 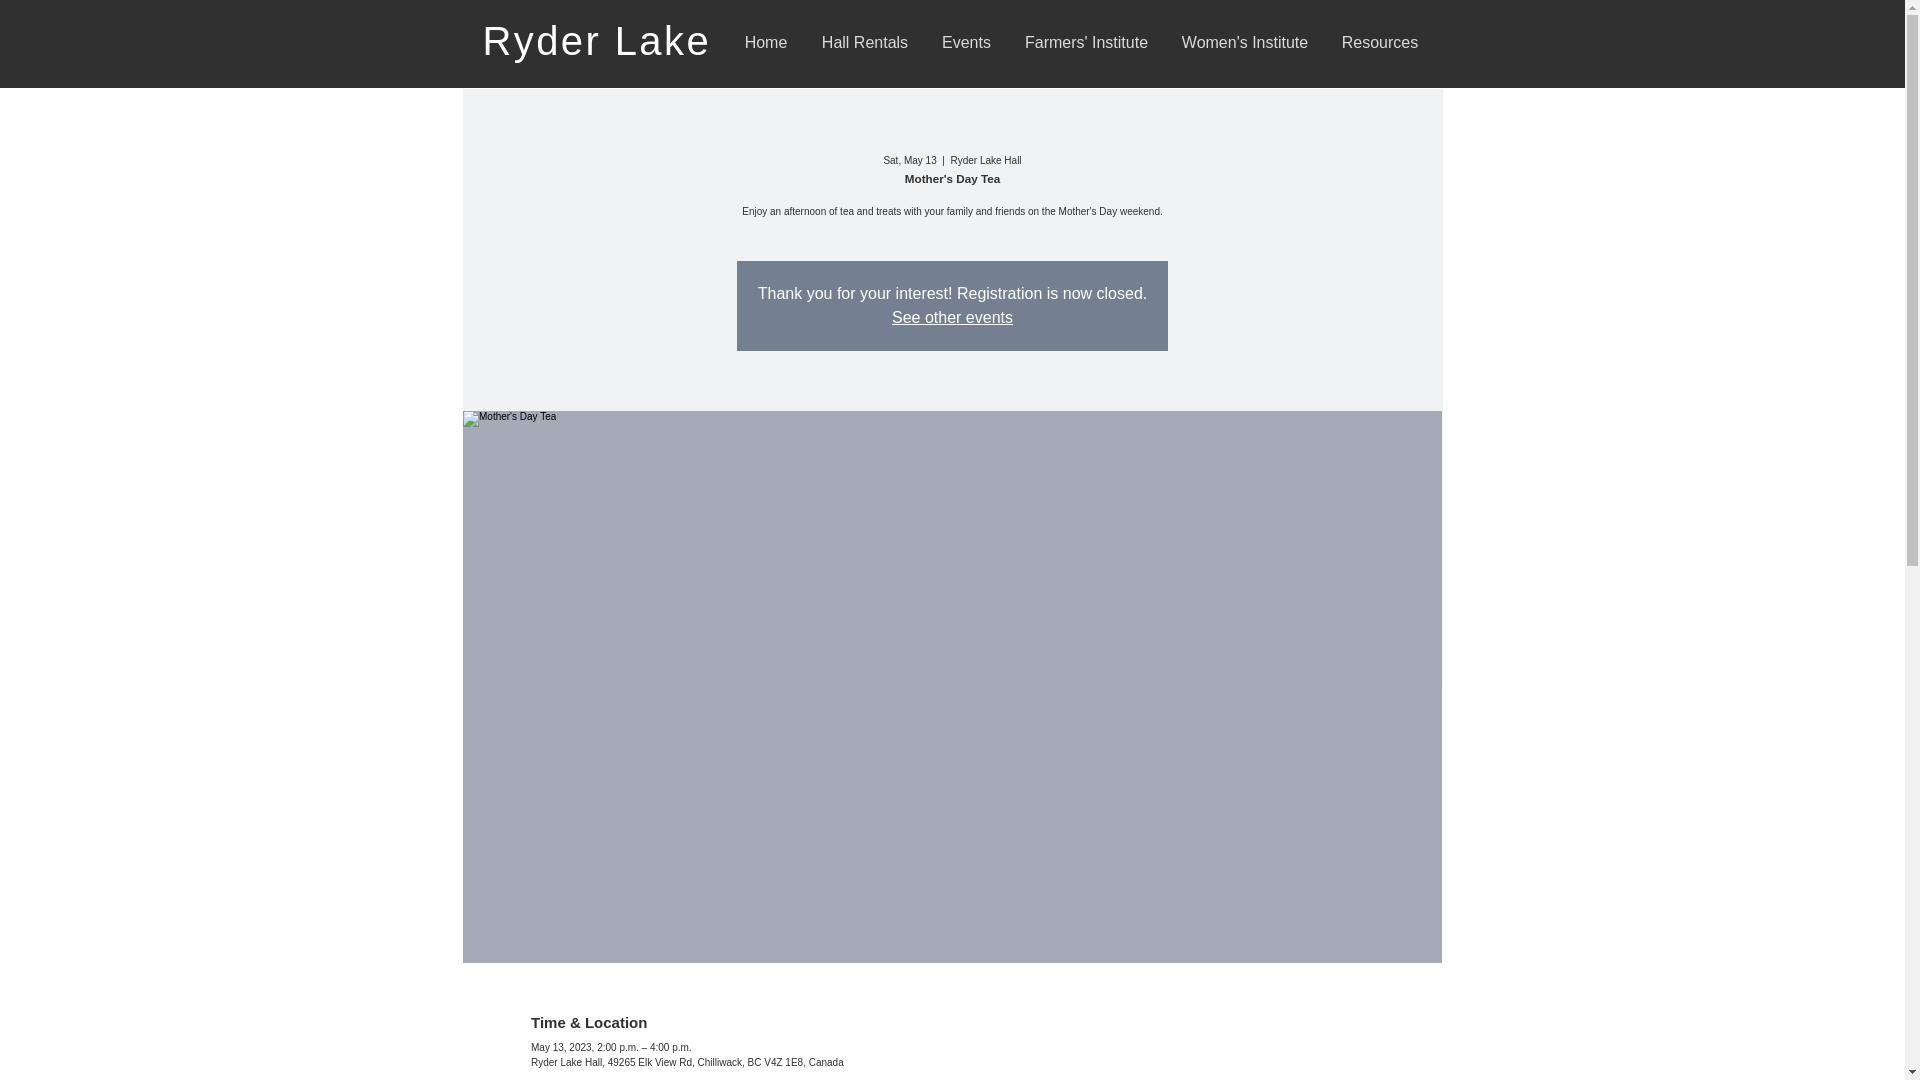 I want to click on See other events, so click(x=952, y=317).